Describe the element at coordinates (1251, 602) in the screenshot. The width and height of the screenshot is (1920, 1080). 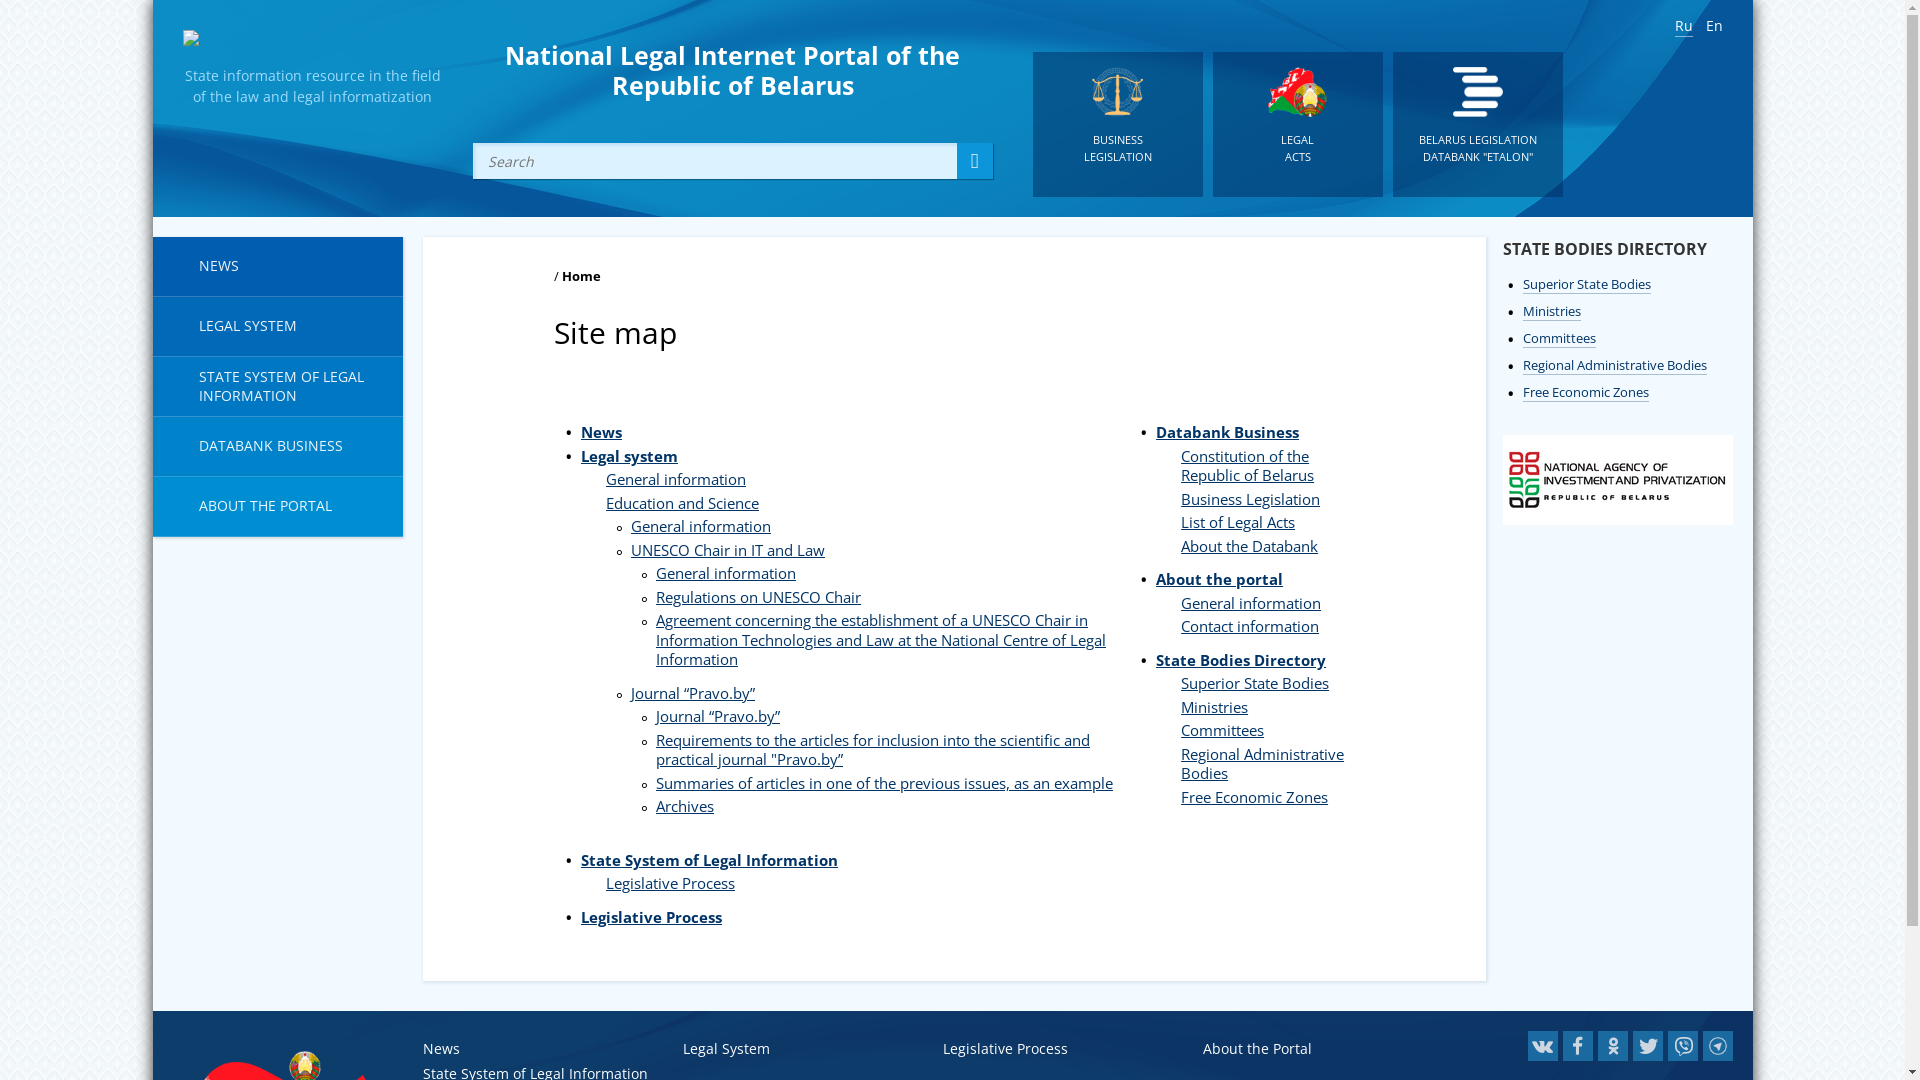
I see `General information` at that location.